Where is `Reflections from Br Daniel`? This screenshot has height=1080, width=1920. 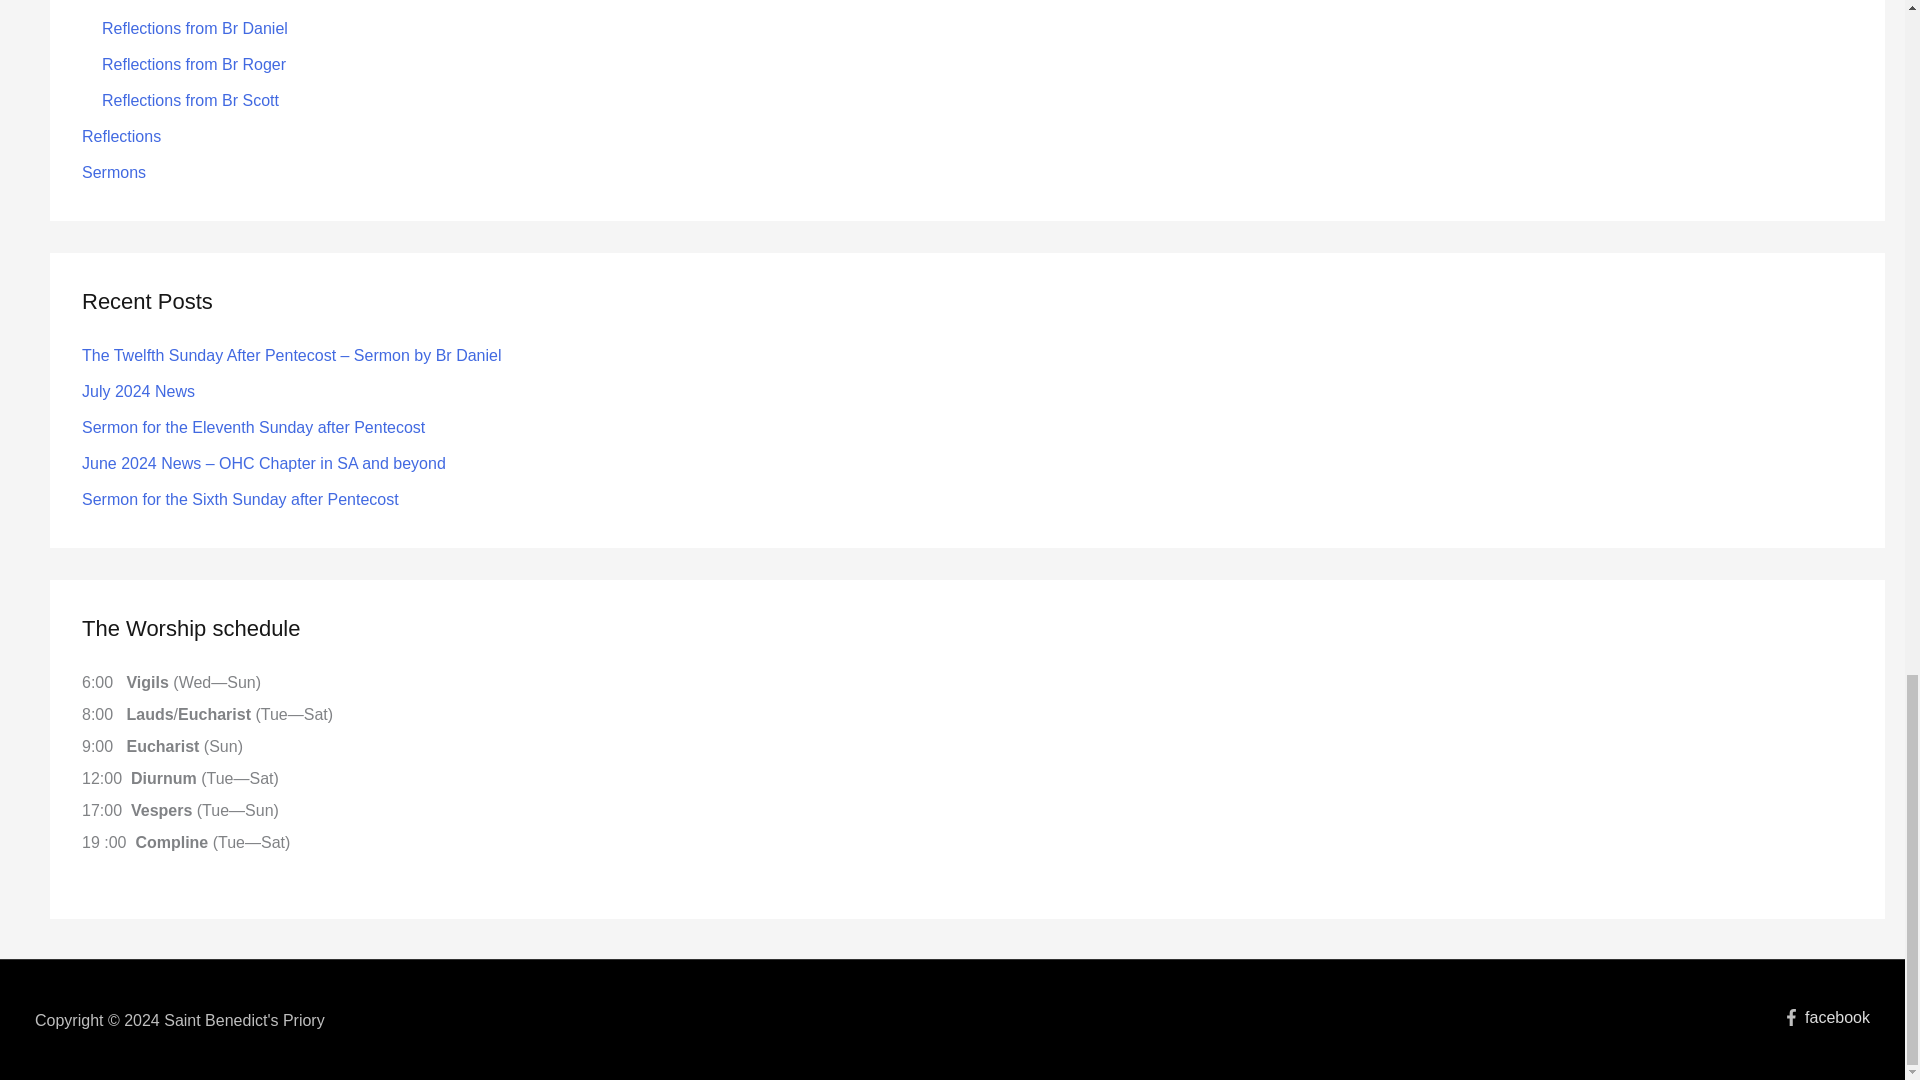 Reflections from Br Daniel is located at coordinates (194, 28).